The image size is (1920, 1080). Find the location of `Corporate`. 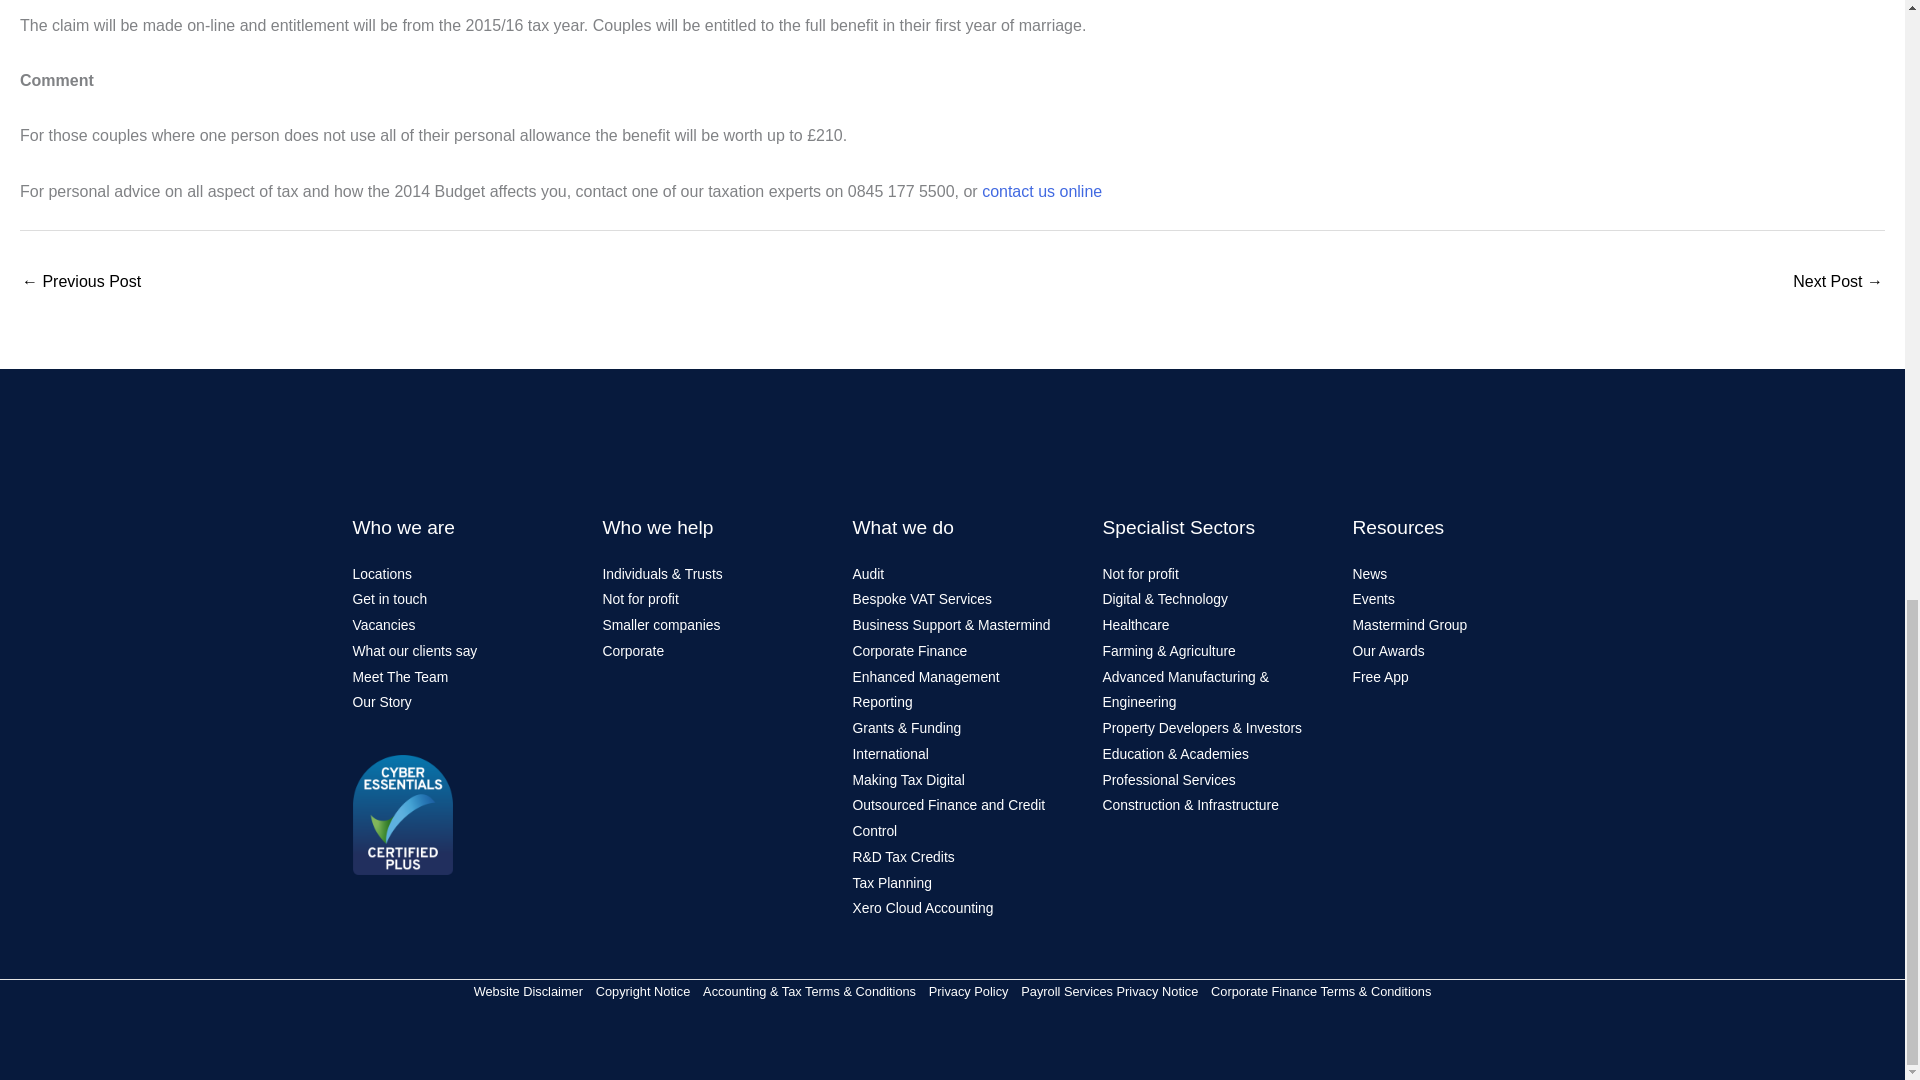

Corporate is located at coordinates (633, 650).